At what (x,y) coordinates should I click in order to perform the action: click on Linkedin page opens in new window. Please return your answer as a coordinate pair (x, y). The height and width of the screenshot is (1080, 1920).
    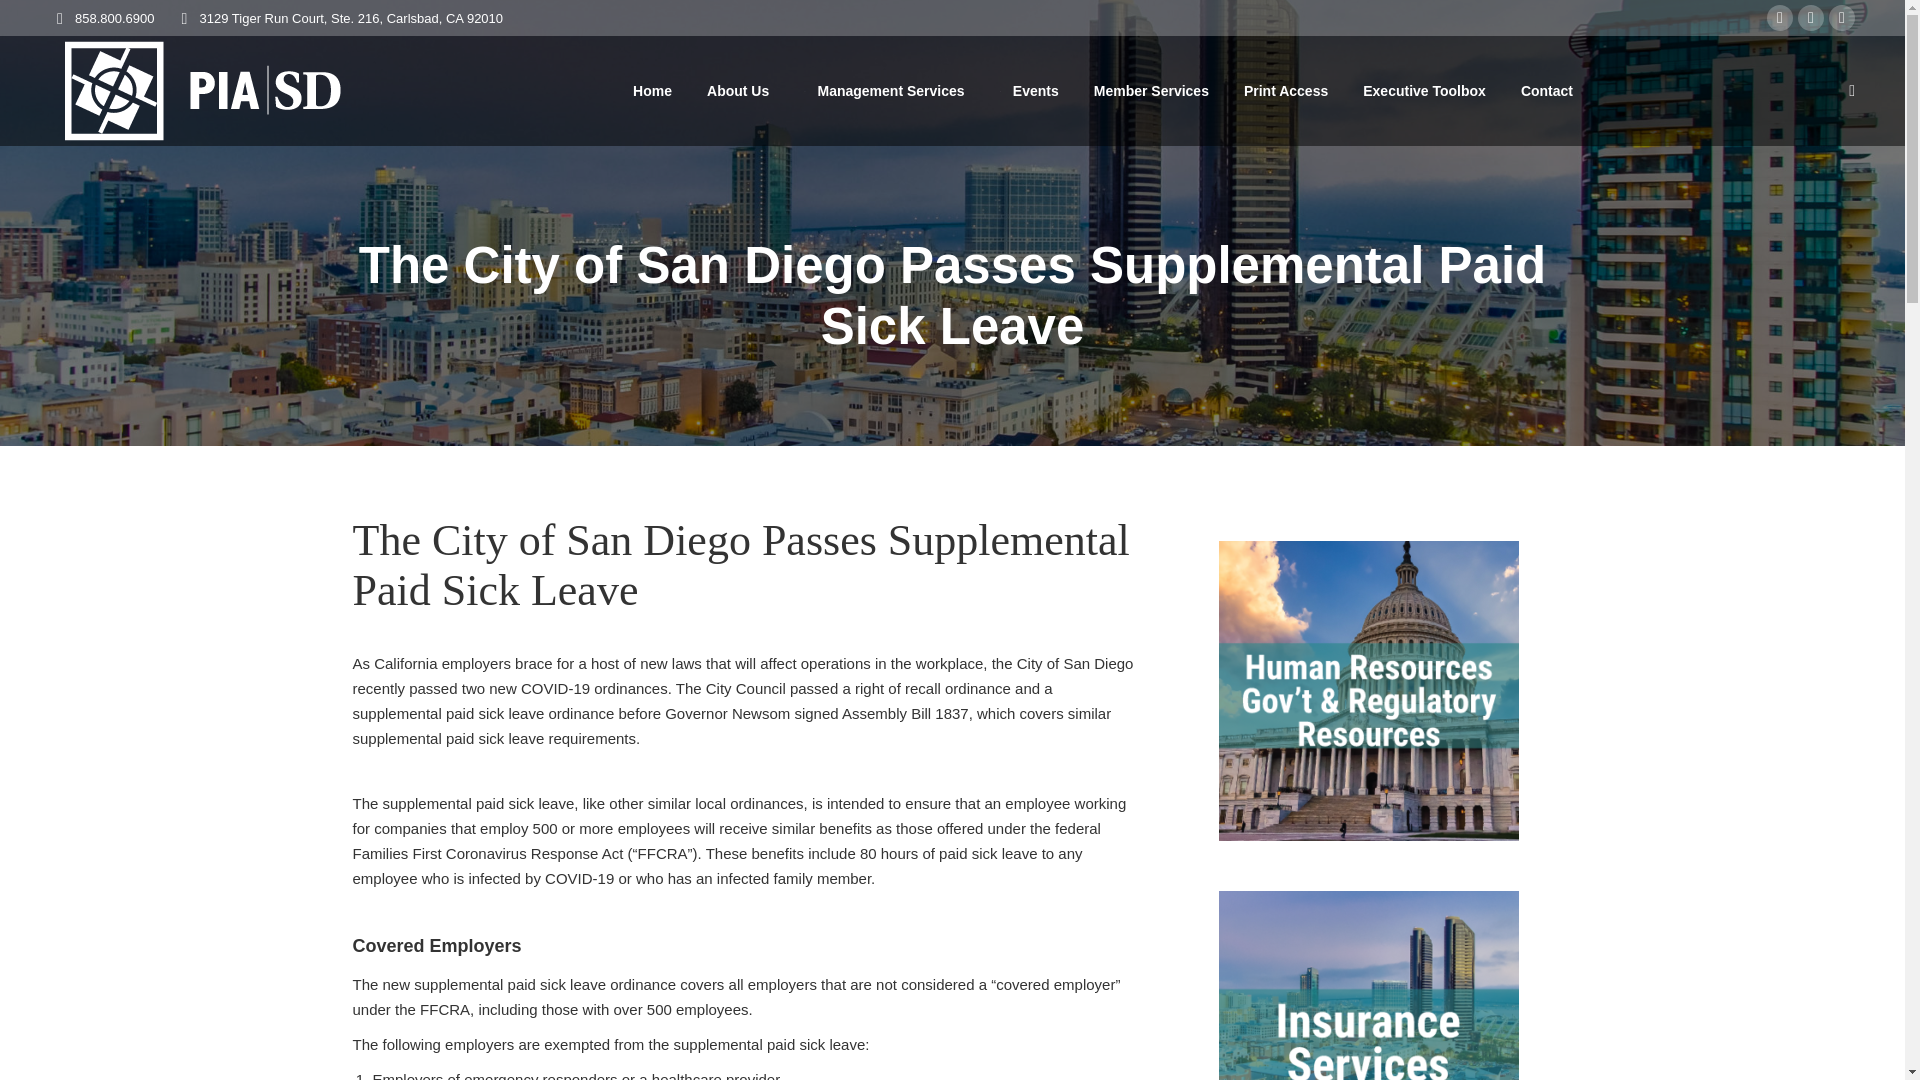
    Looking at the image, I should click on (1842, 18).